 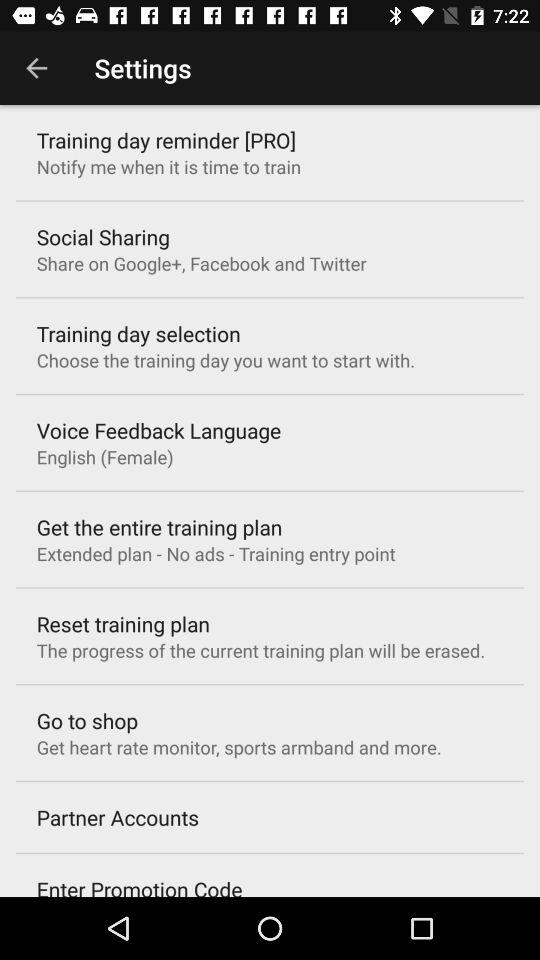 What do you see at coordinates (159, 527) in the screenshot?
I see `launch icon above extended plan no icon` at bounding box center [159, 527].